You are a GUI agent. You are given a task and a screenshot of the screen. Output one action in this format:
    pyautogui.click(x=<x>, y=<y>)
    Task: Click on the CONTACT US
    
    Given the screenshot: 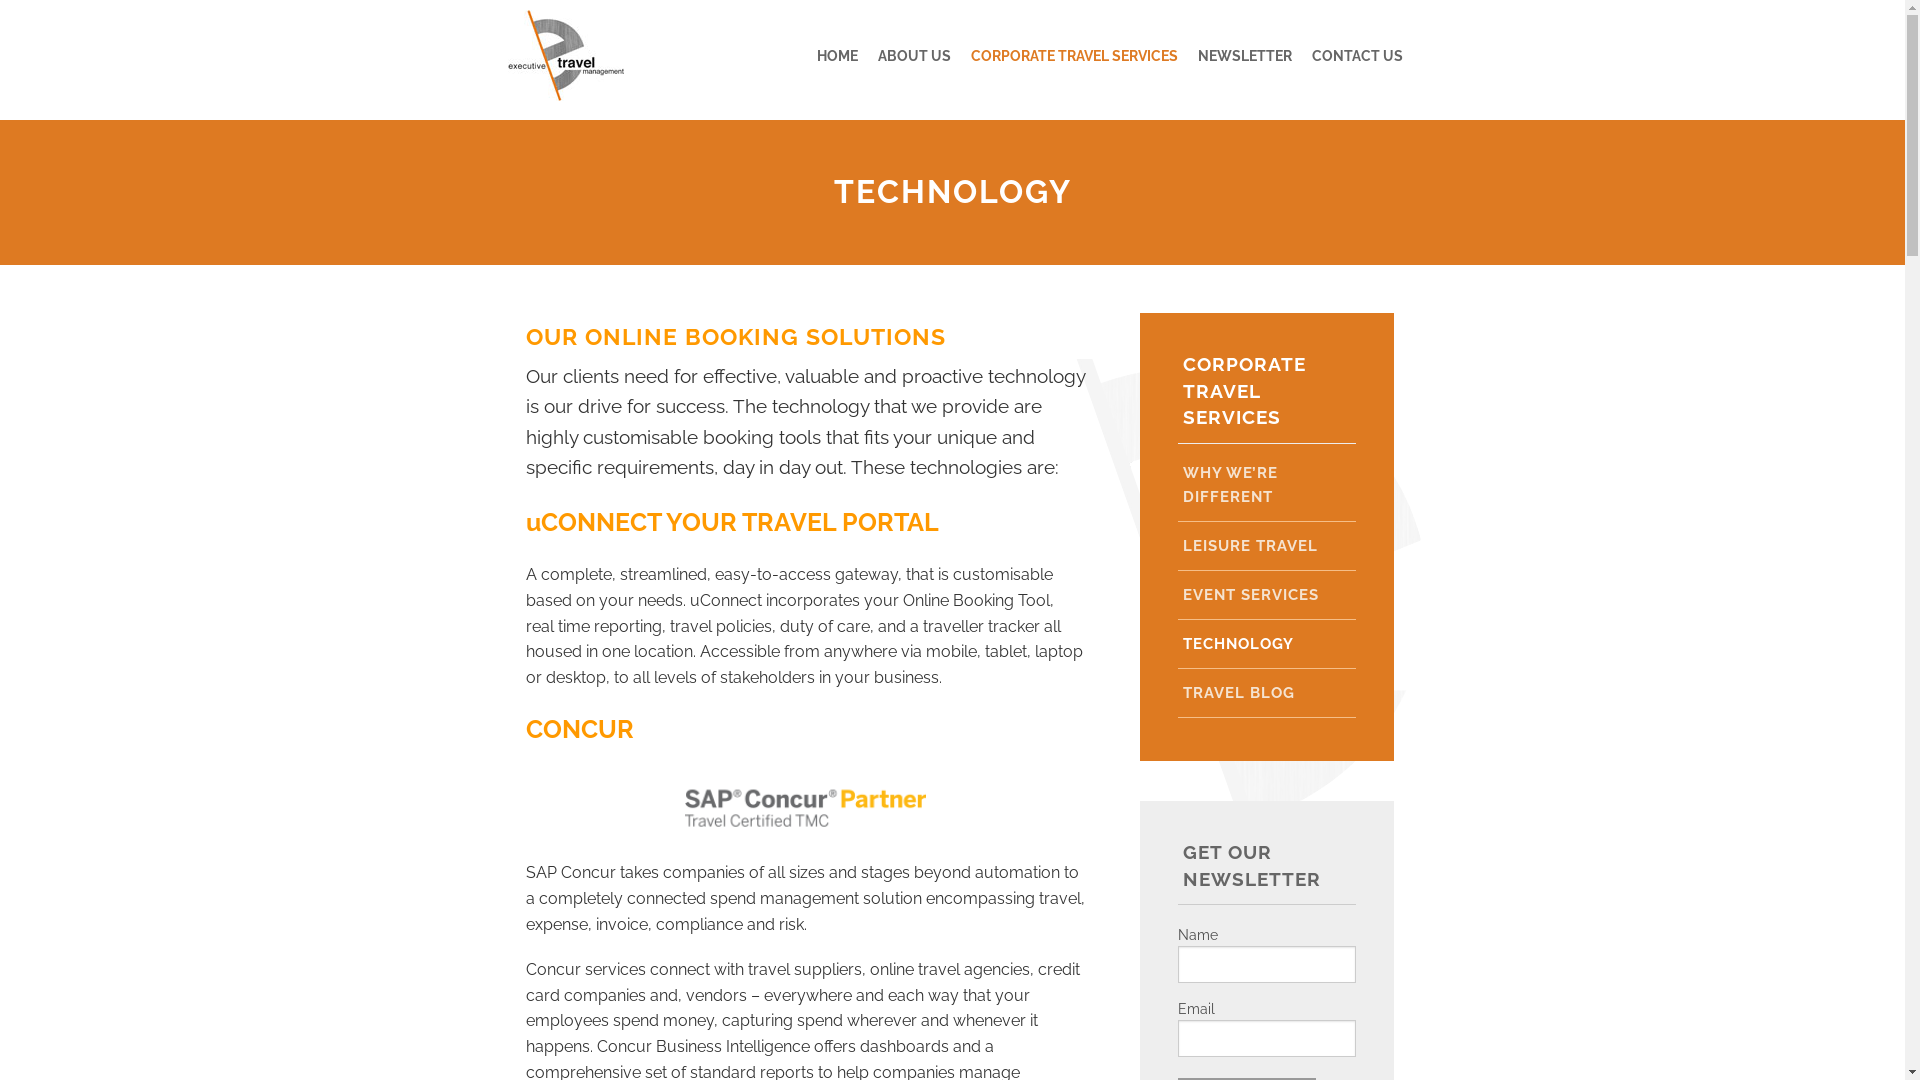 What is the action you would take?
    pyautogui.click(x=1358, y=56)
    